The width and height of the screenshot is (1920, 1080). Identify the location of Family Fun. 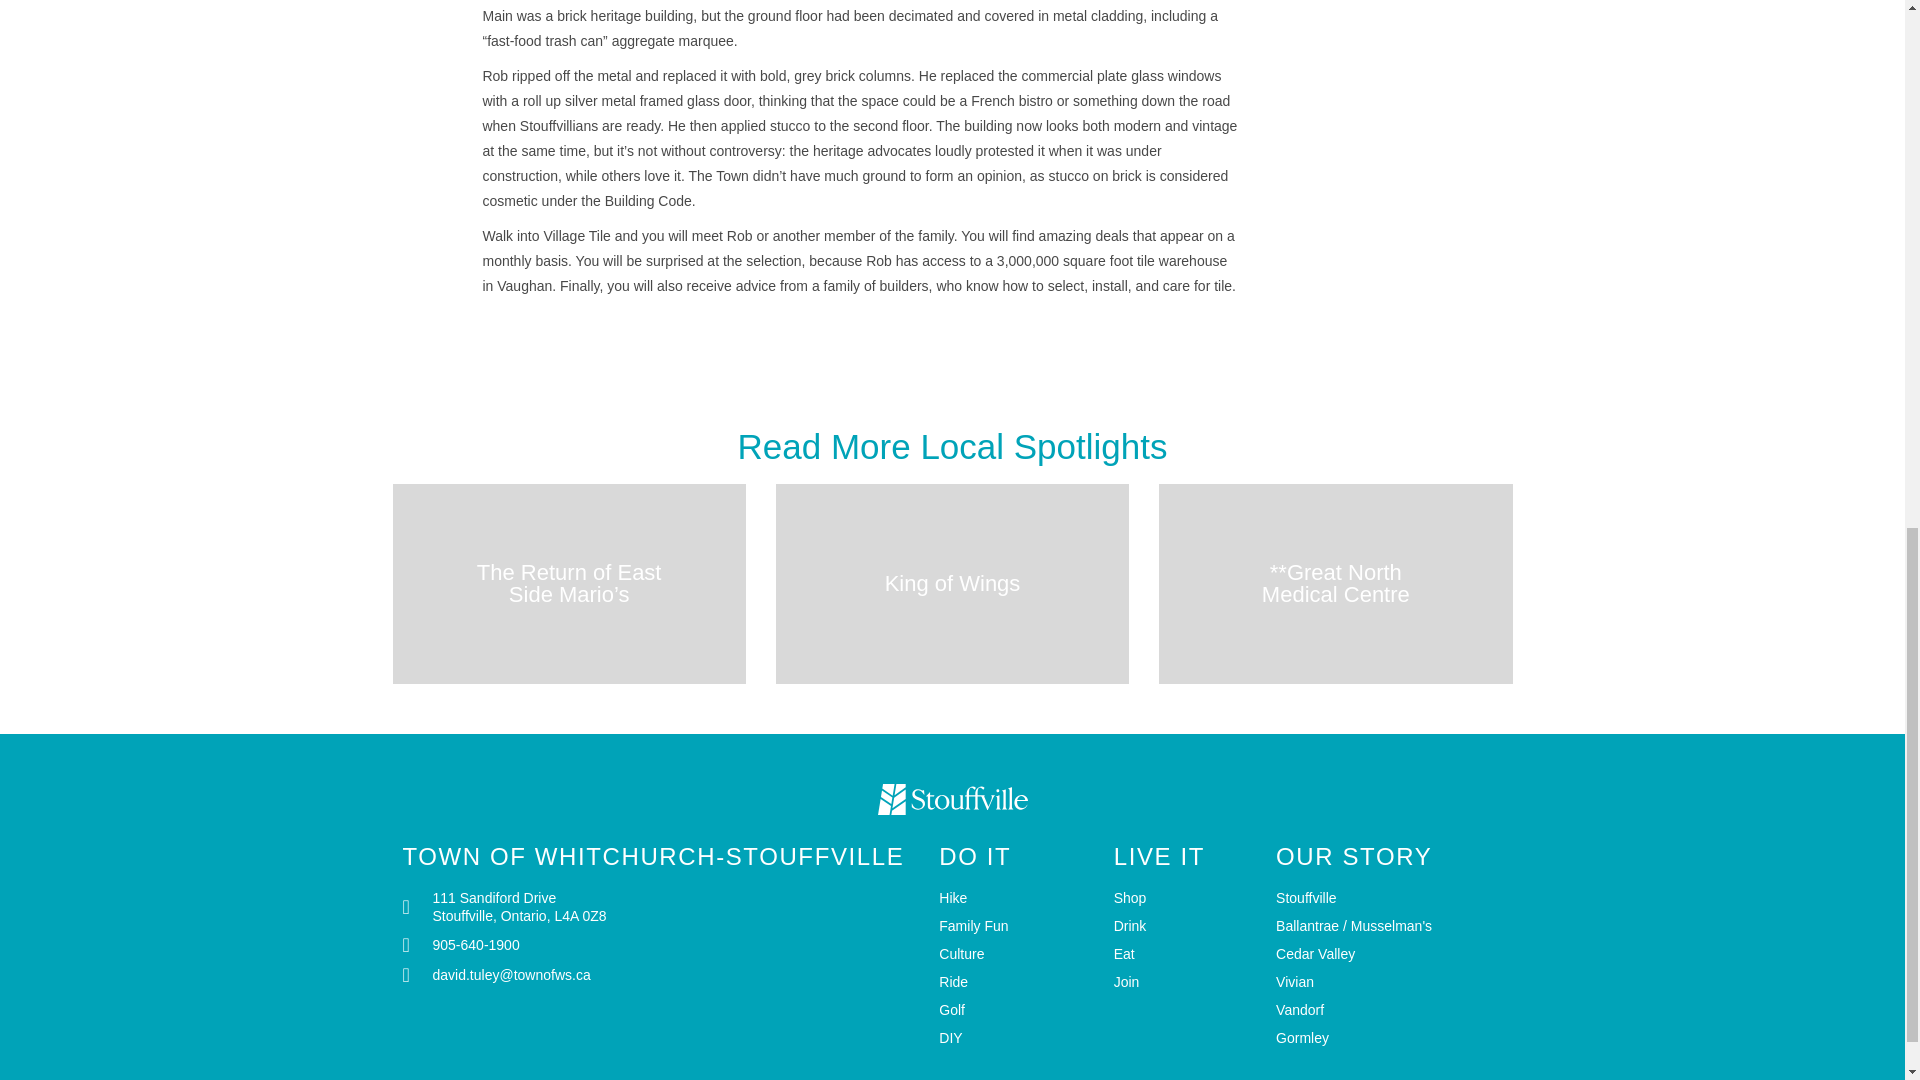
(1015, 926).